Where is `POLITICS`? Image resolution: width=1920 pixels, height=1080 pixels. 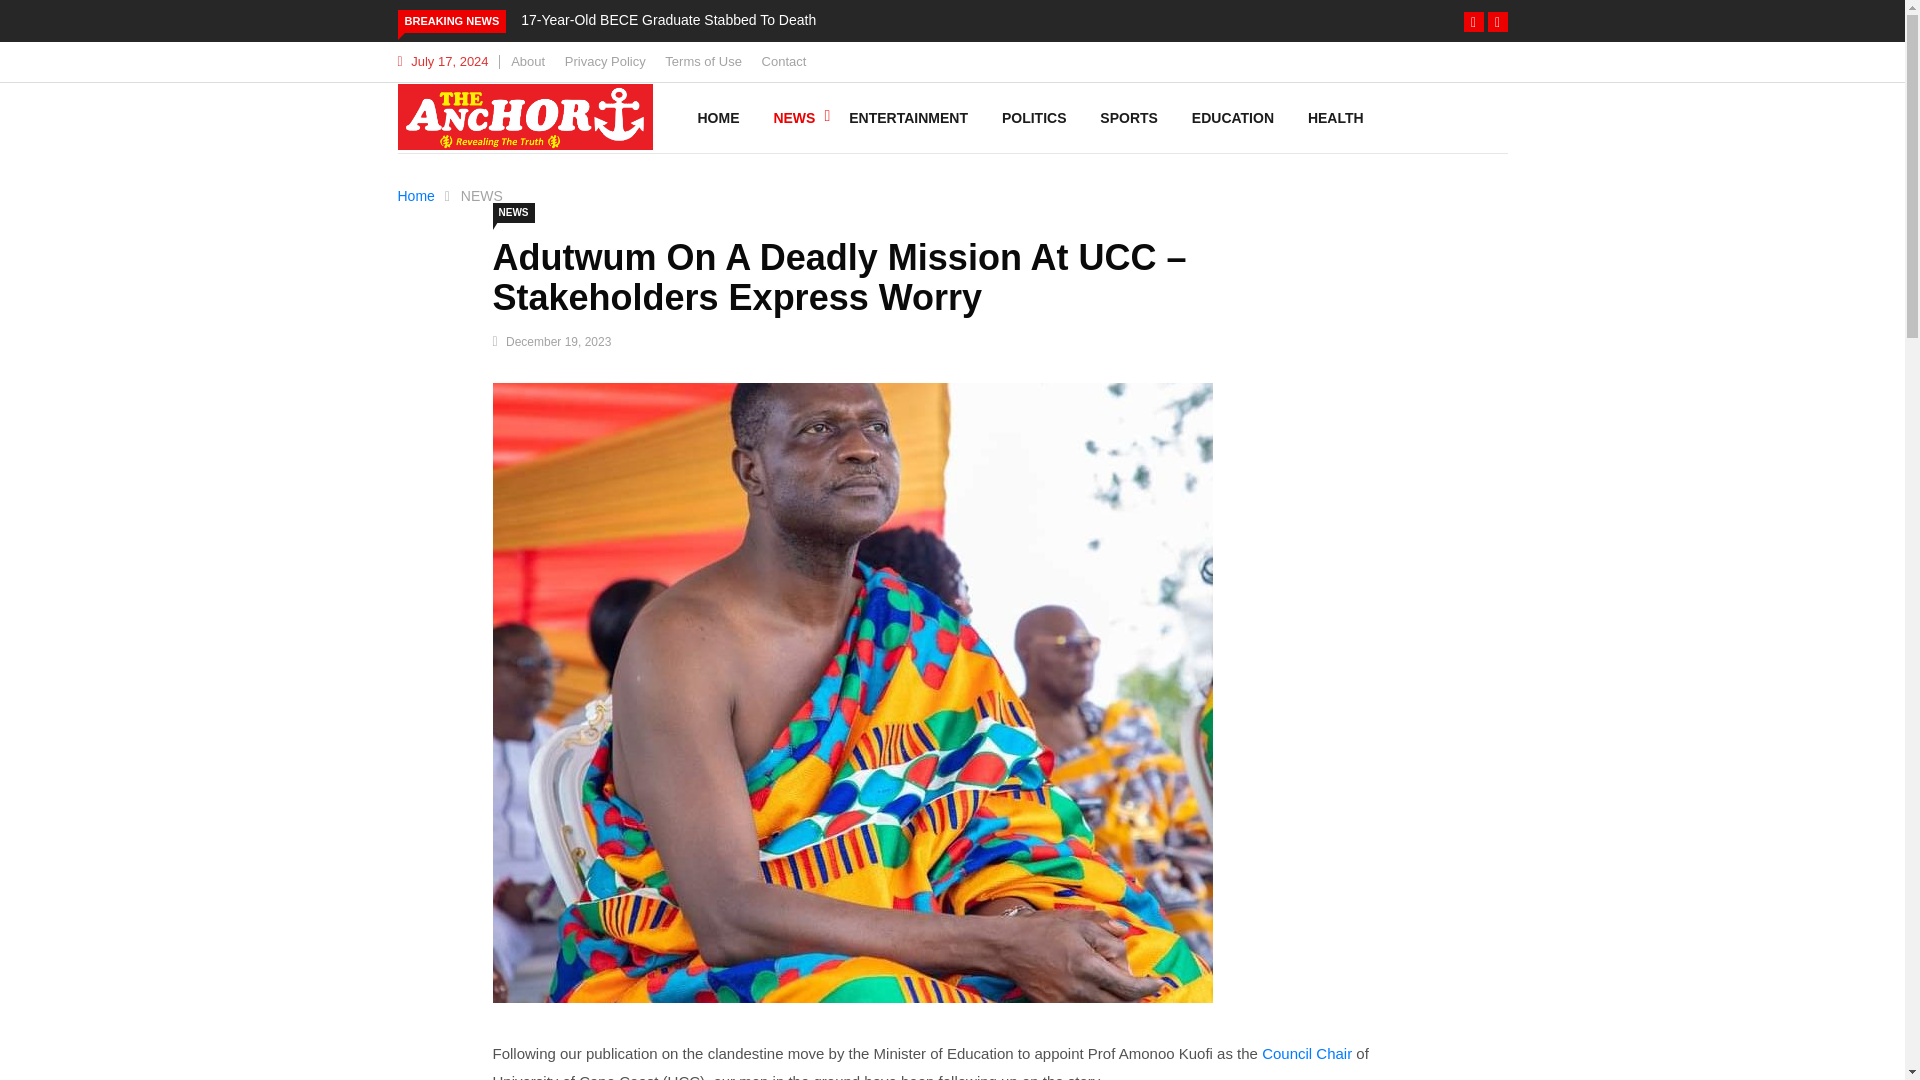 POLITICS is located at coordinates (1034, 118).